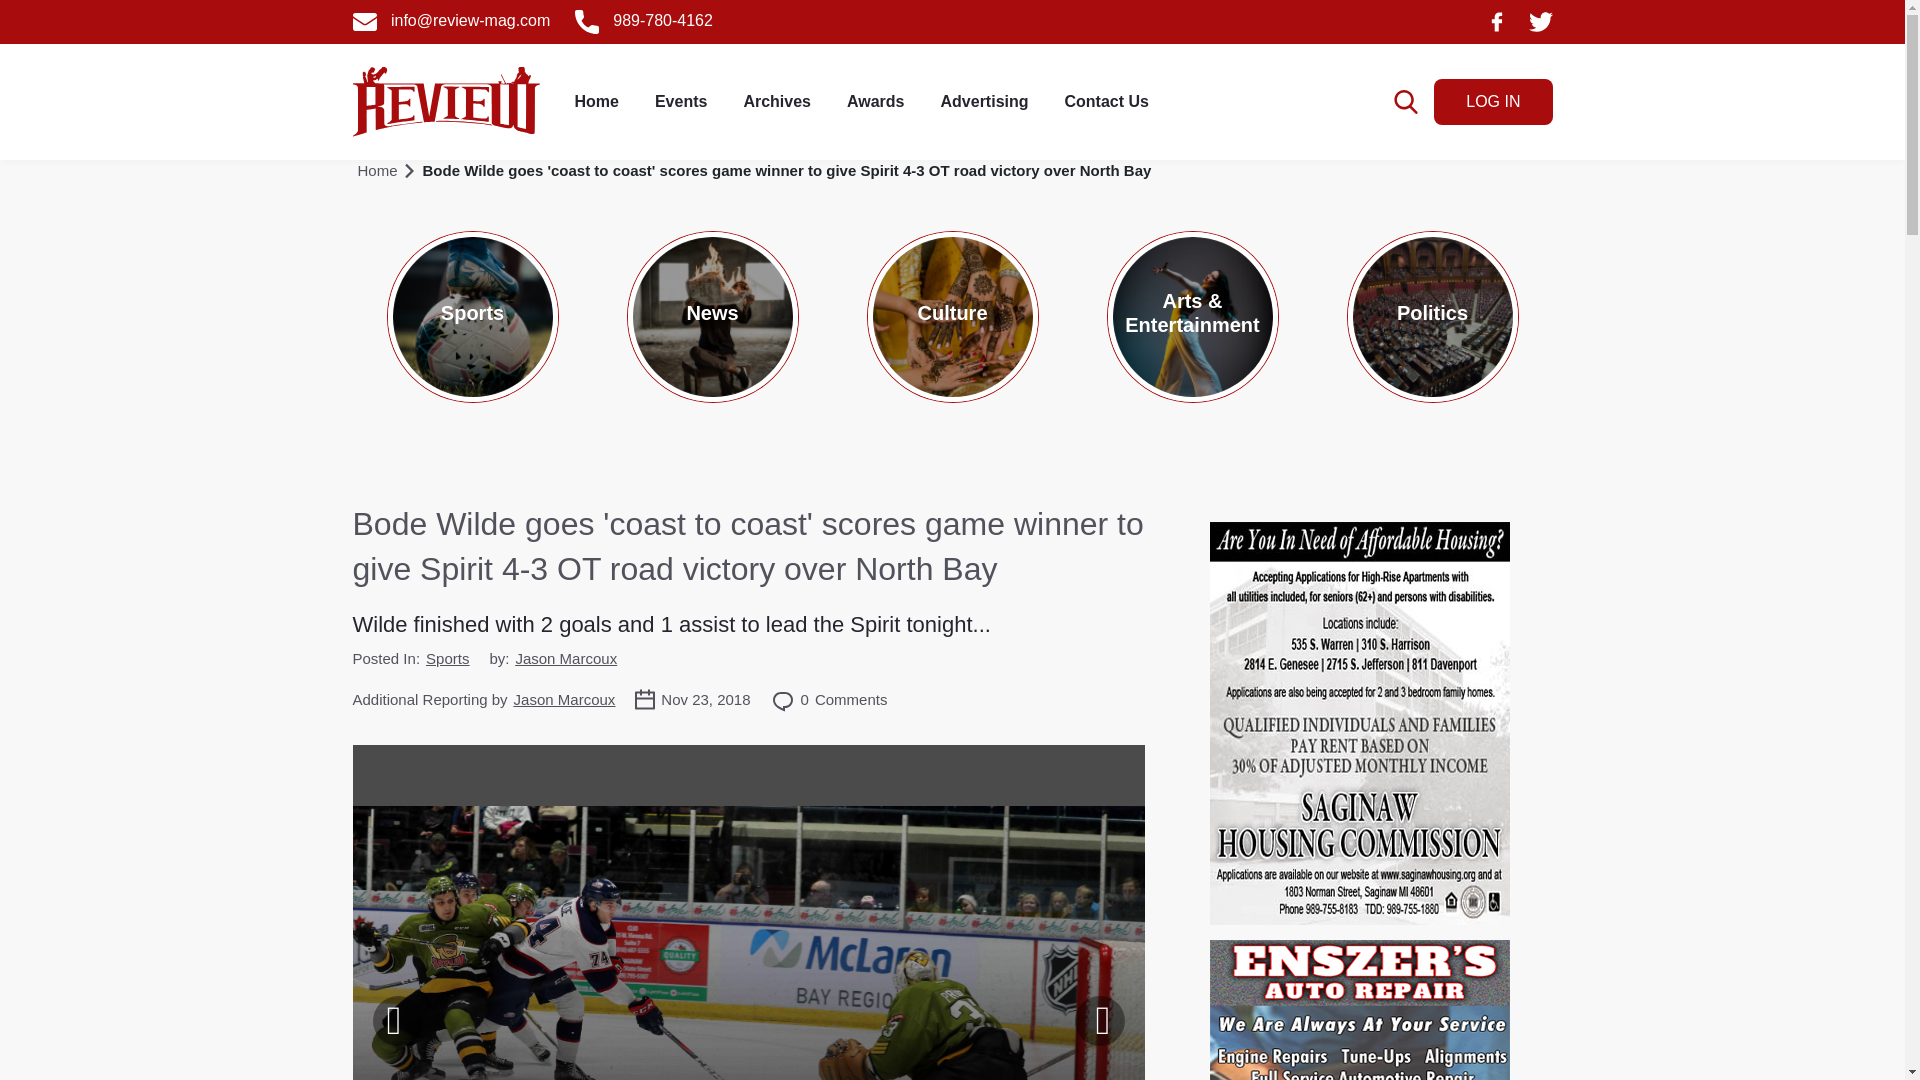 This screenshot has height=1080, width=1920. Describe the element at coordinates (472, 316) in the screenshot. I see `Sports` at that location.